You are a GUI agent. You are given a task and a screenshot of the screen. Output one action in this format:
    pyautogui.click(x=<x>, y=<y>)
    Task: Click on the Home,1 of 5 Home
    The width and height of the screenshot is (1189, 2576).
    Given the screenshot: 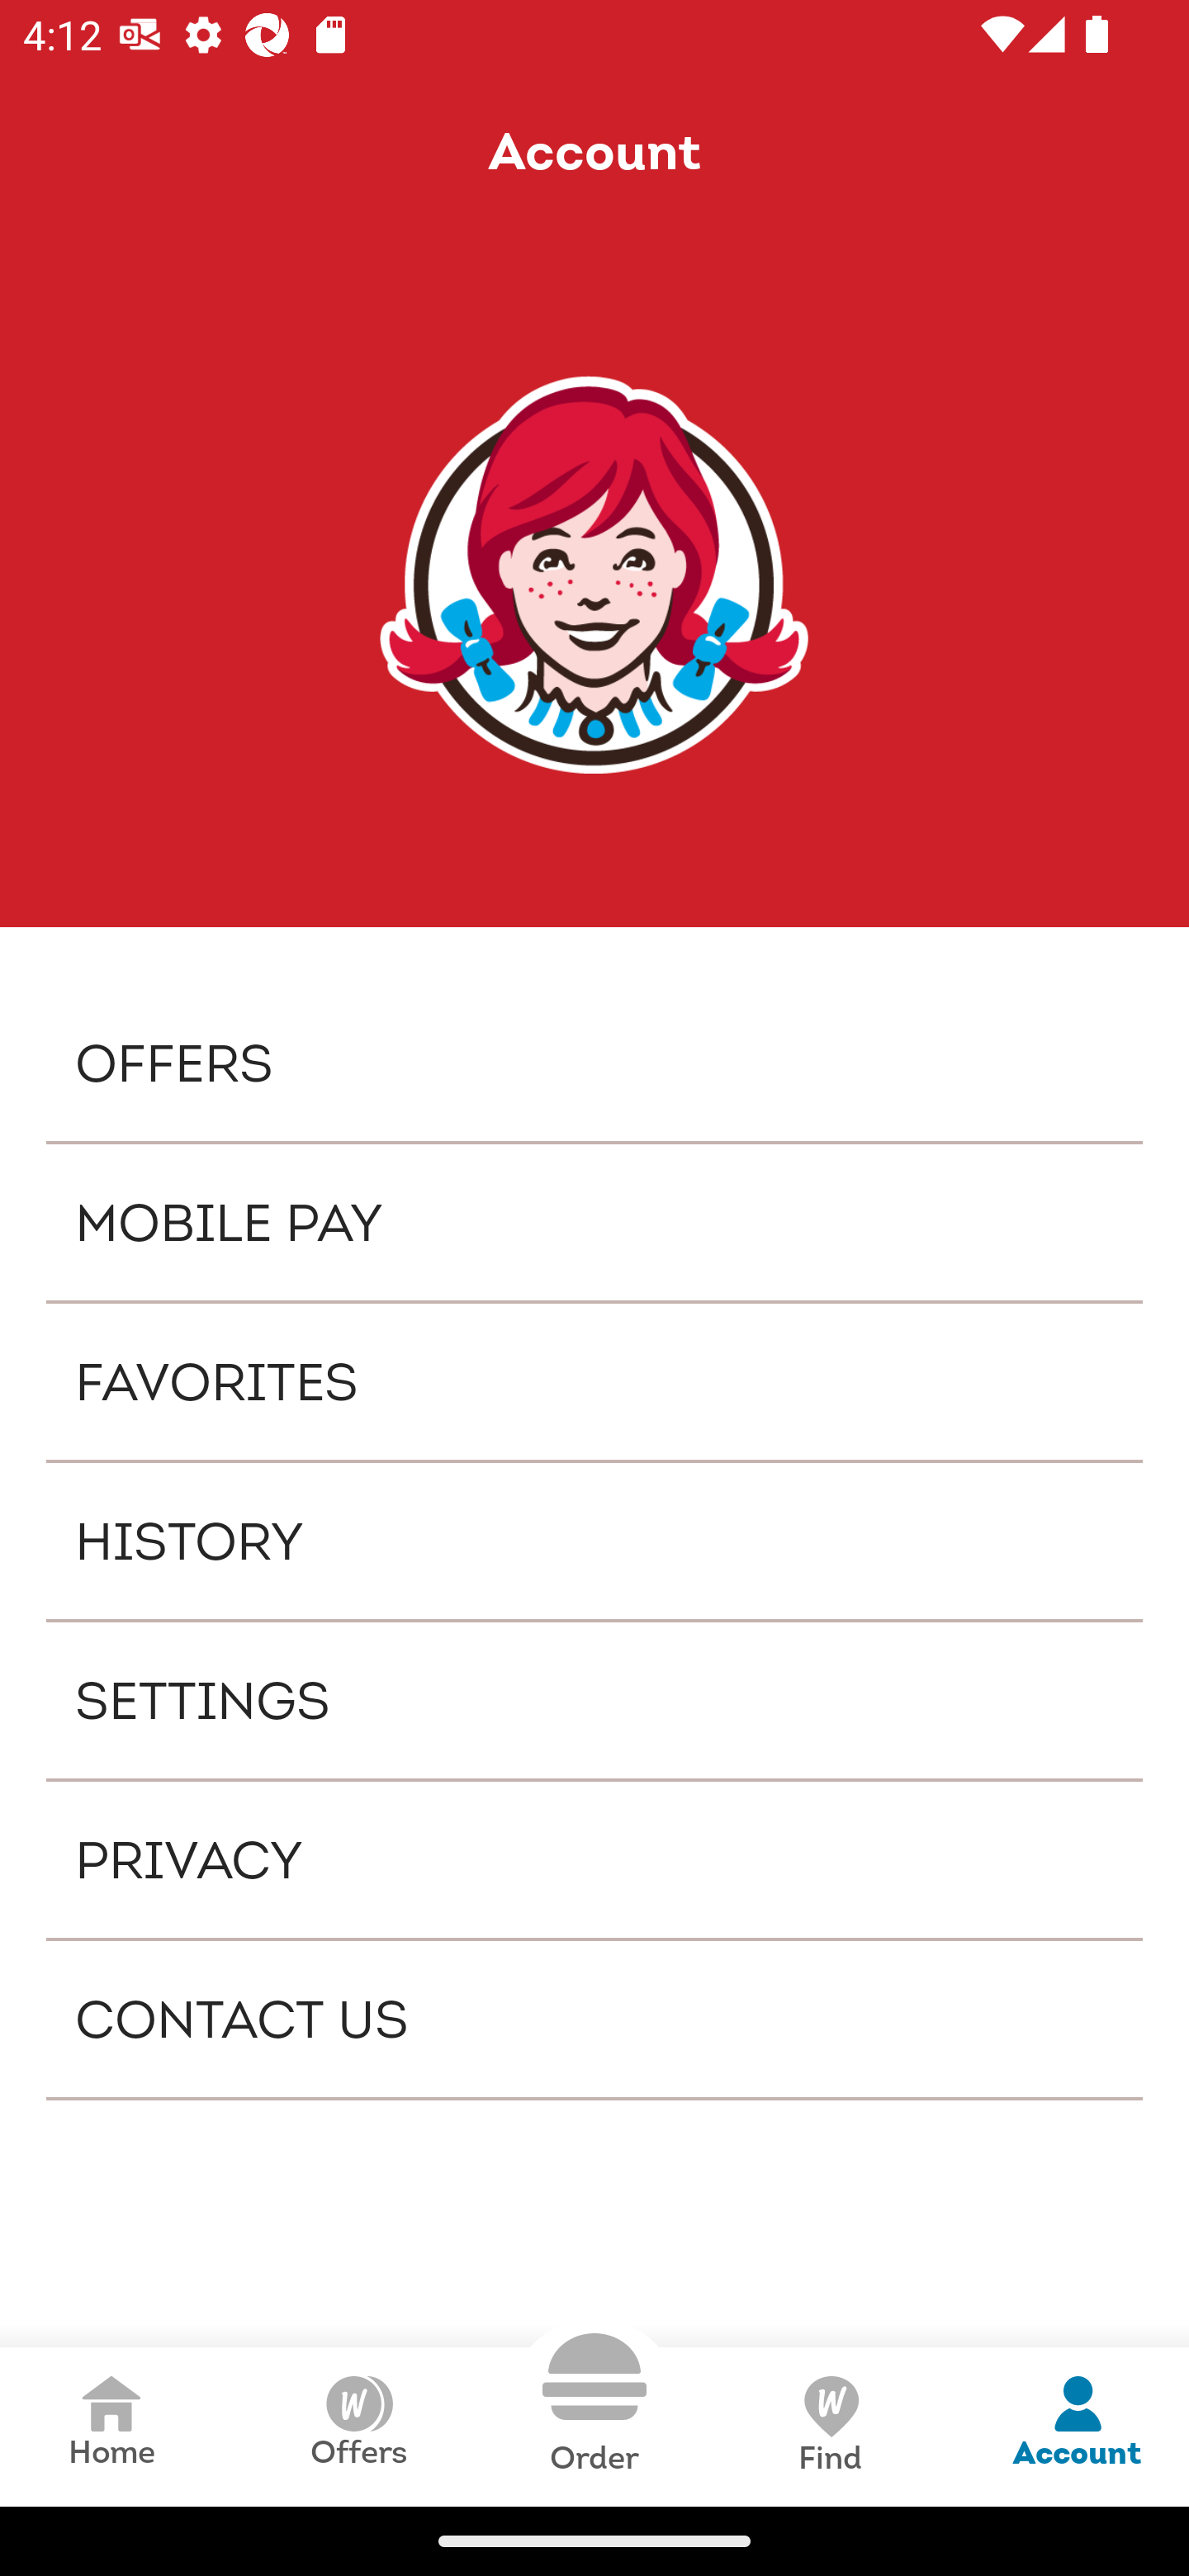 What is the action you would take?
    pyautogui.click(x=111, y=2426)
    